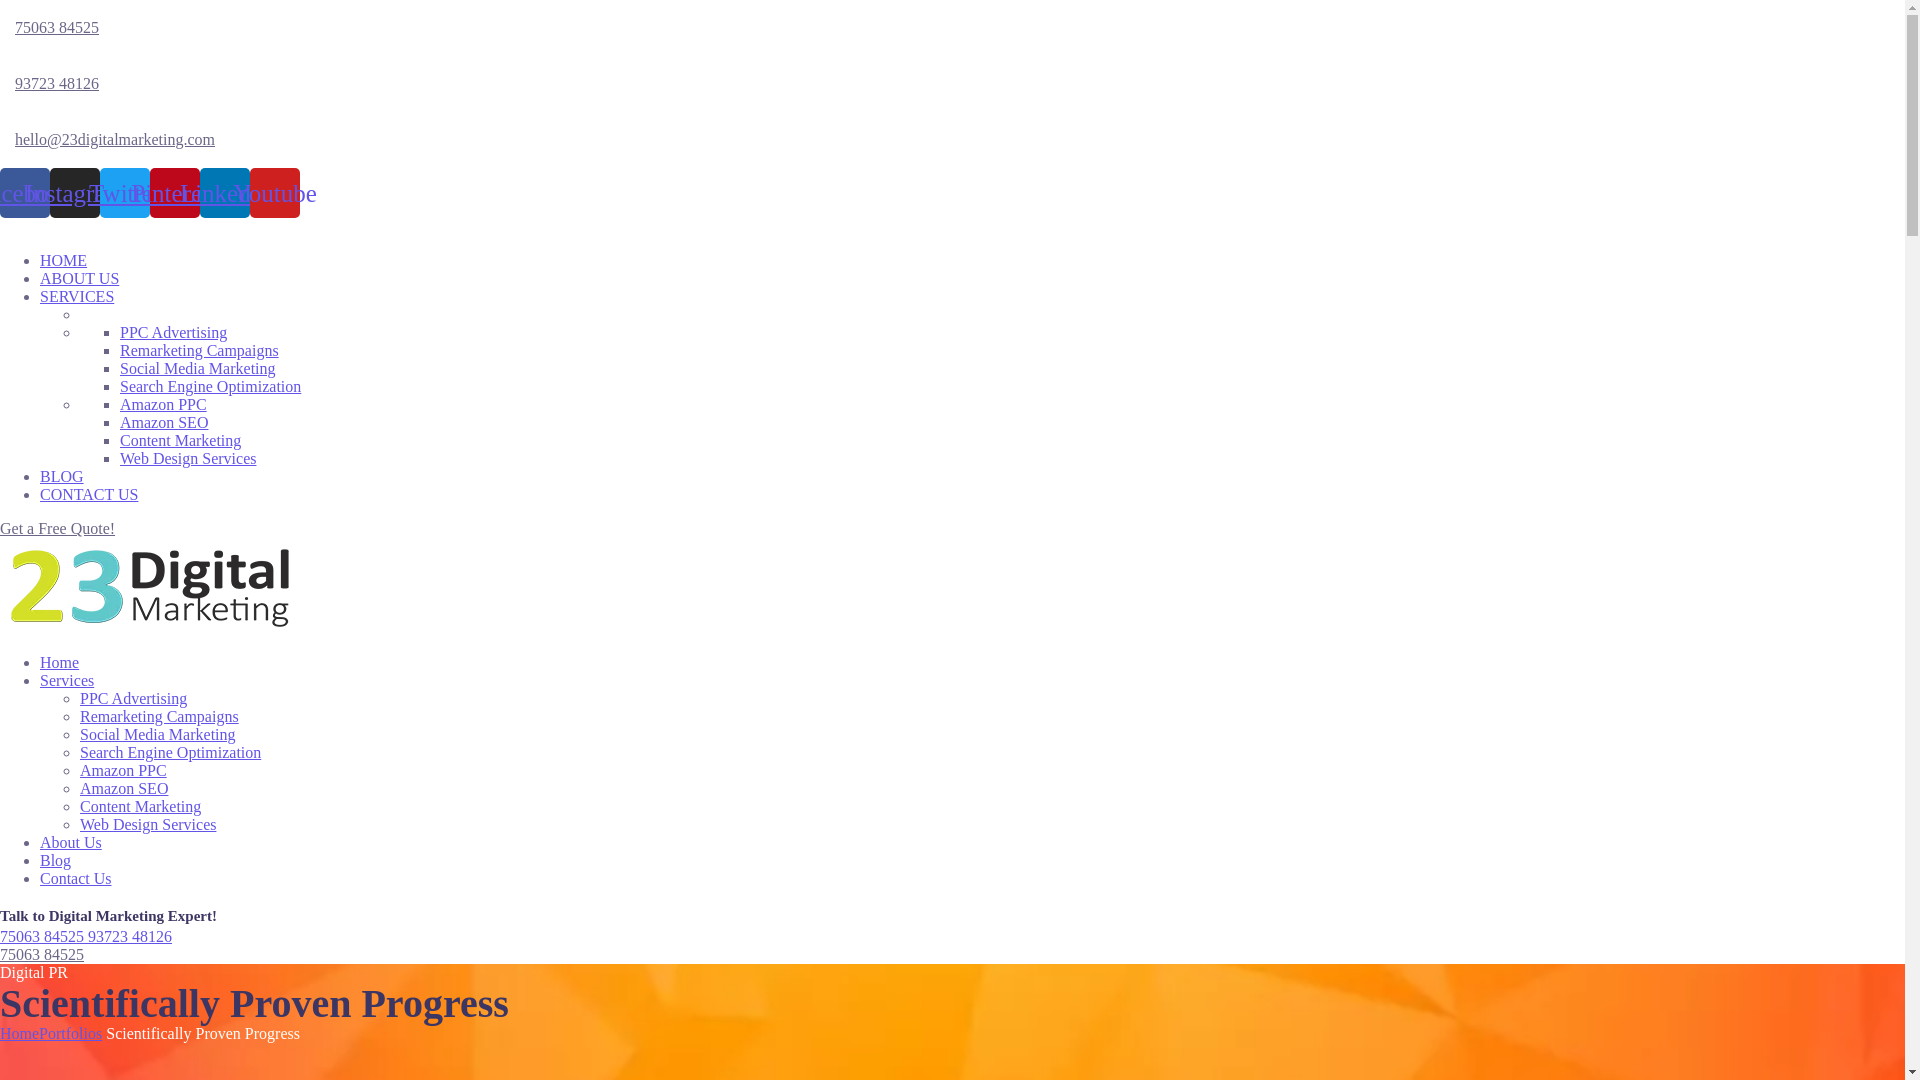 The image size is (1920, 1080). What do you see at coordinates (140, 806) in the screenshot?
I see `Content Marketing` at bounding box center [140, 806].